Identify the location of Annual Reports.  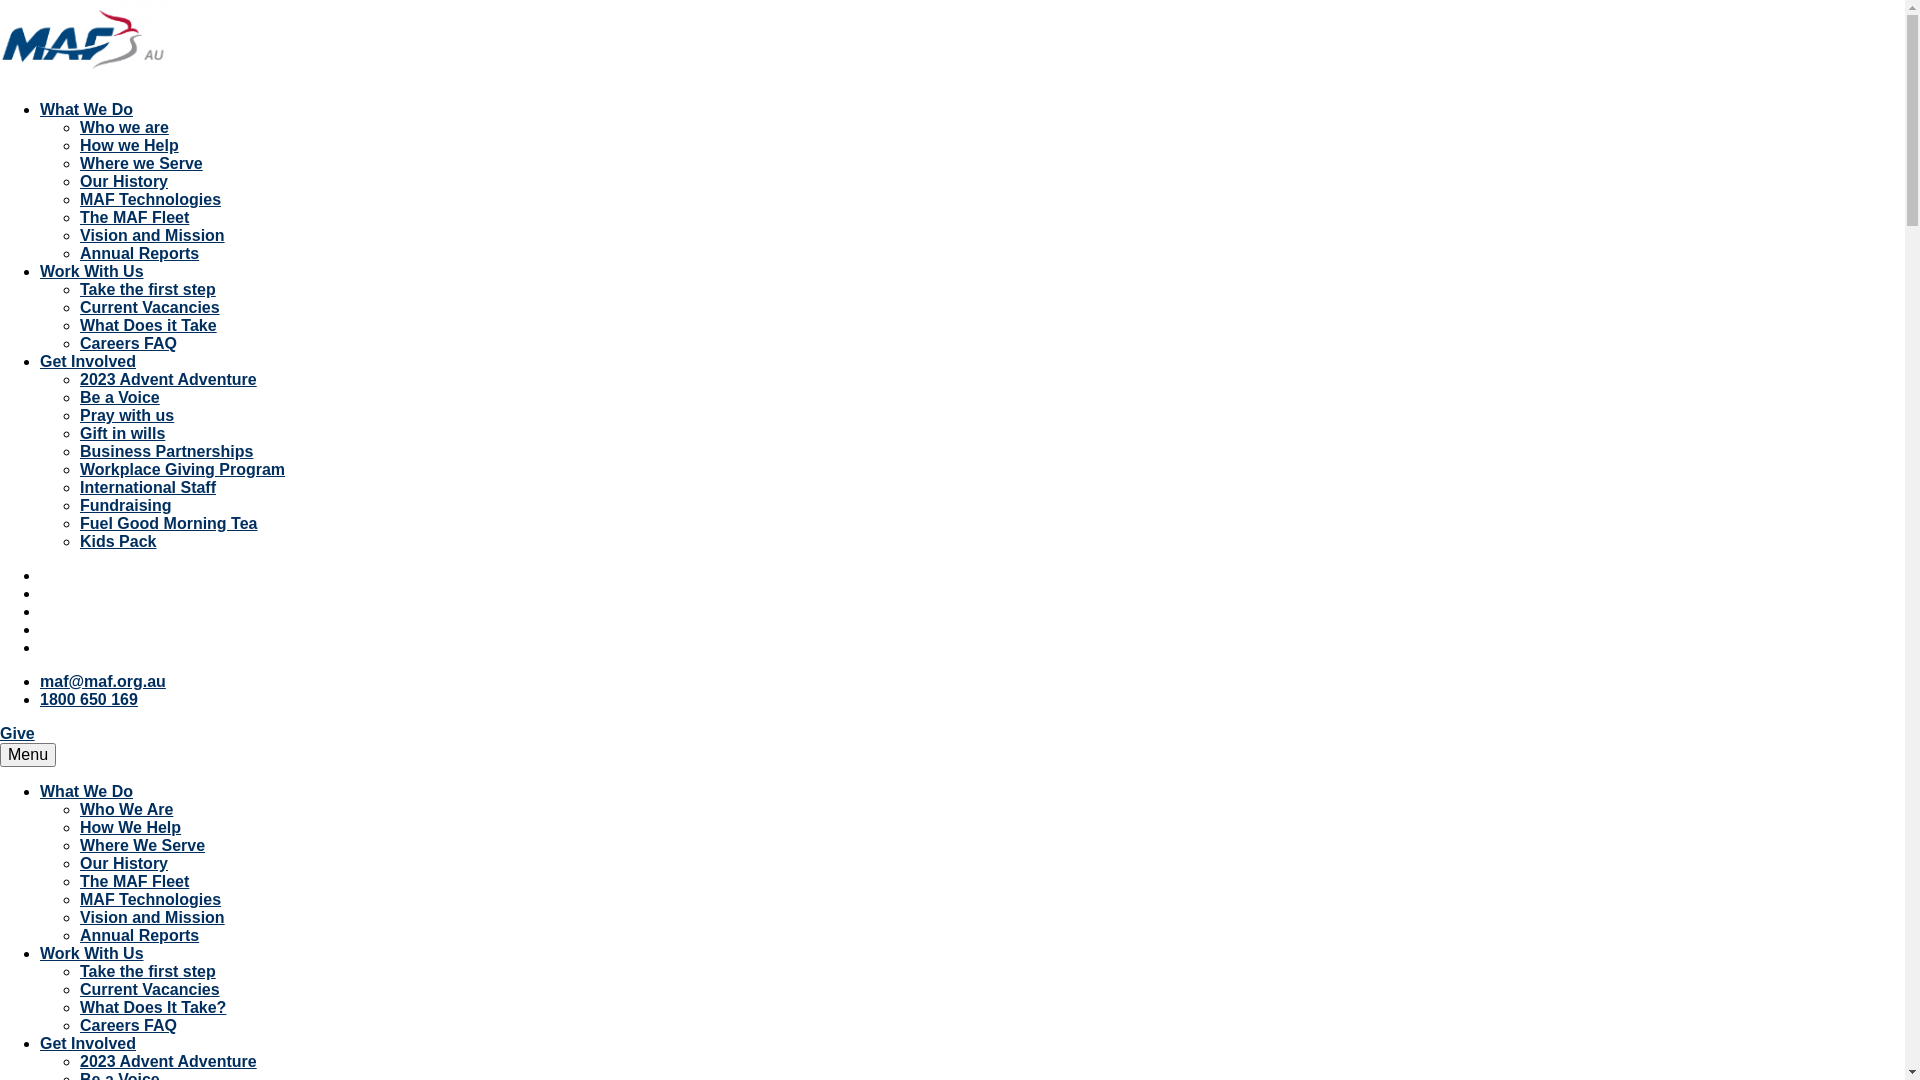
(140, 254).